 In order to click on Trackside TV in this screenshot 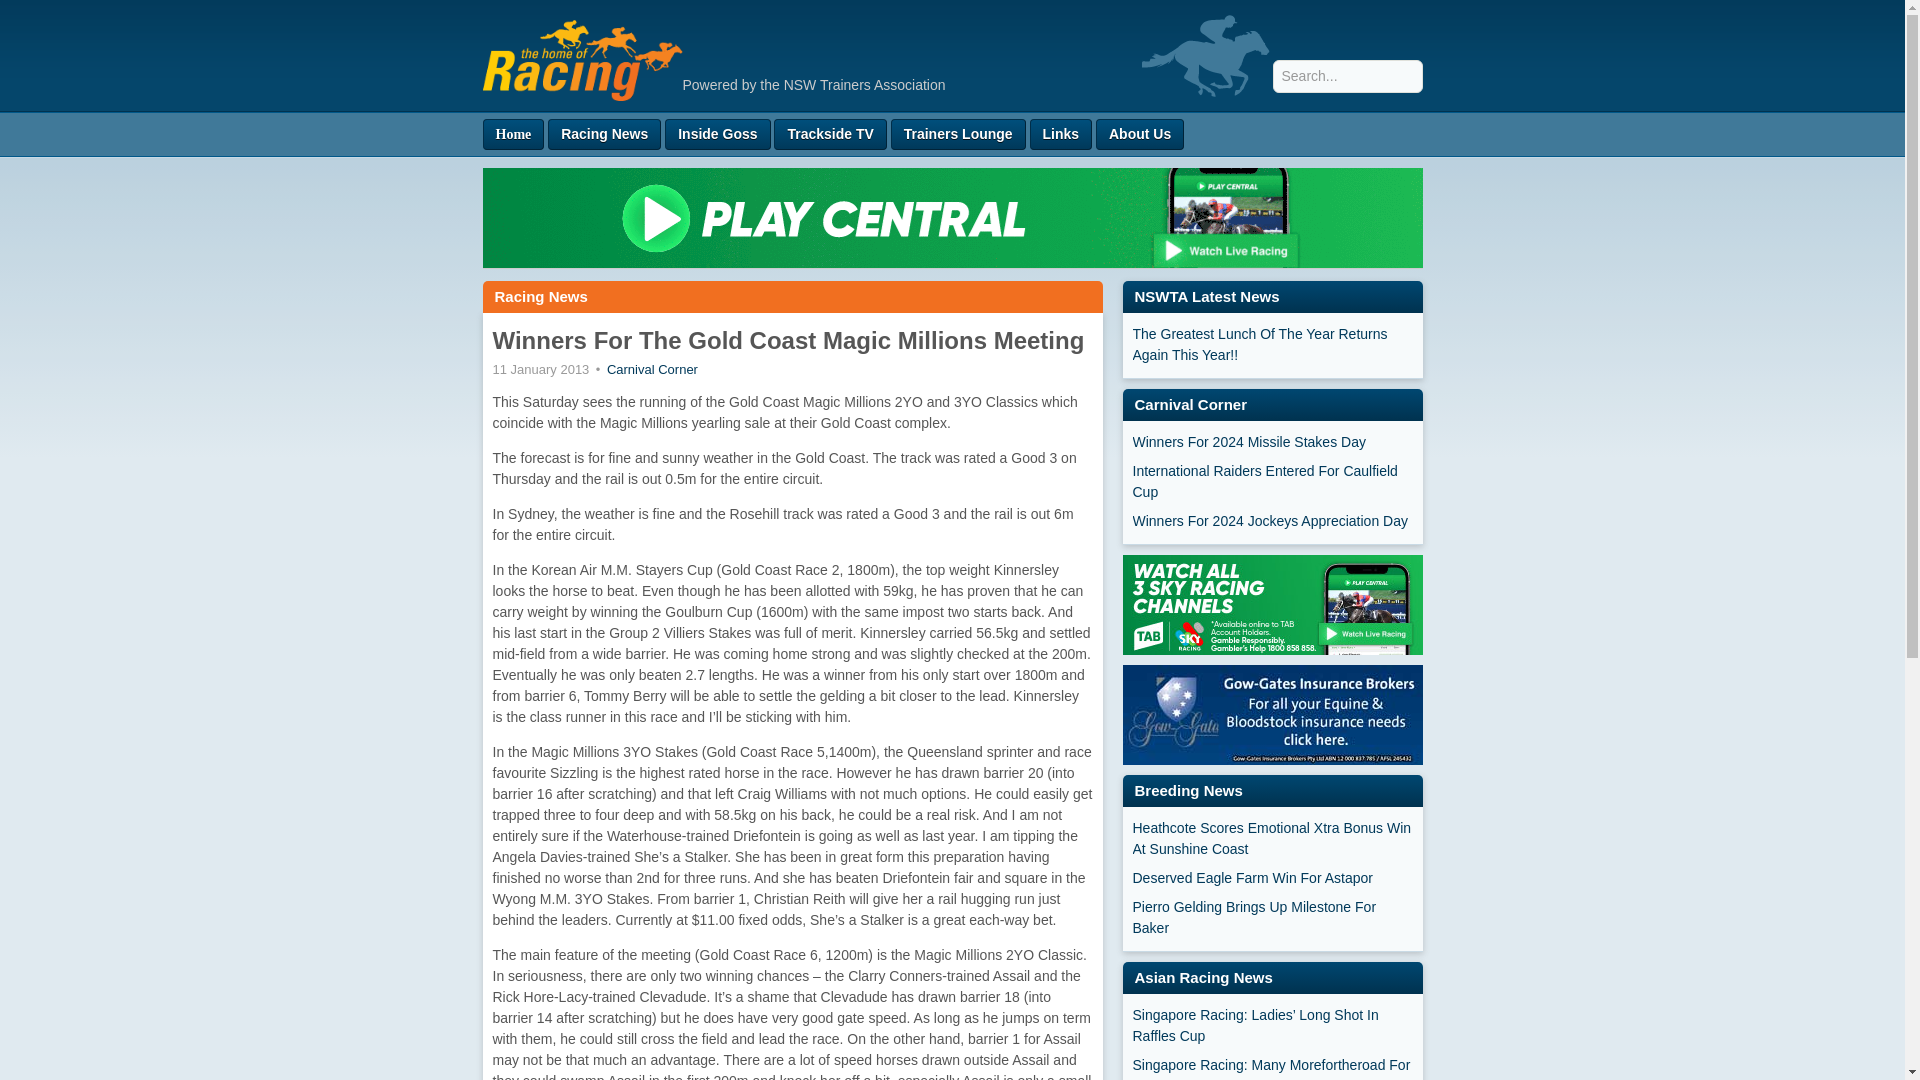, I will do `click(829, 134)`.